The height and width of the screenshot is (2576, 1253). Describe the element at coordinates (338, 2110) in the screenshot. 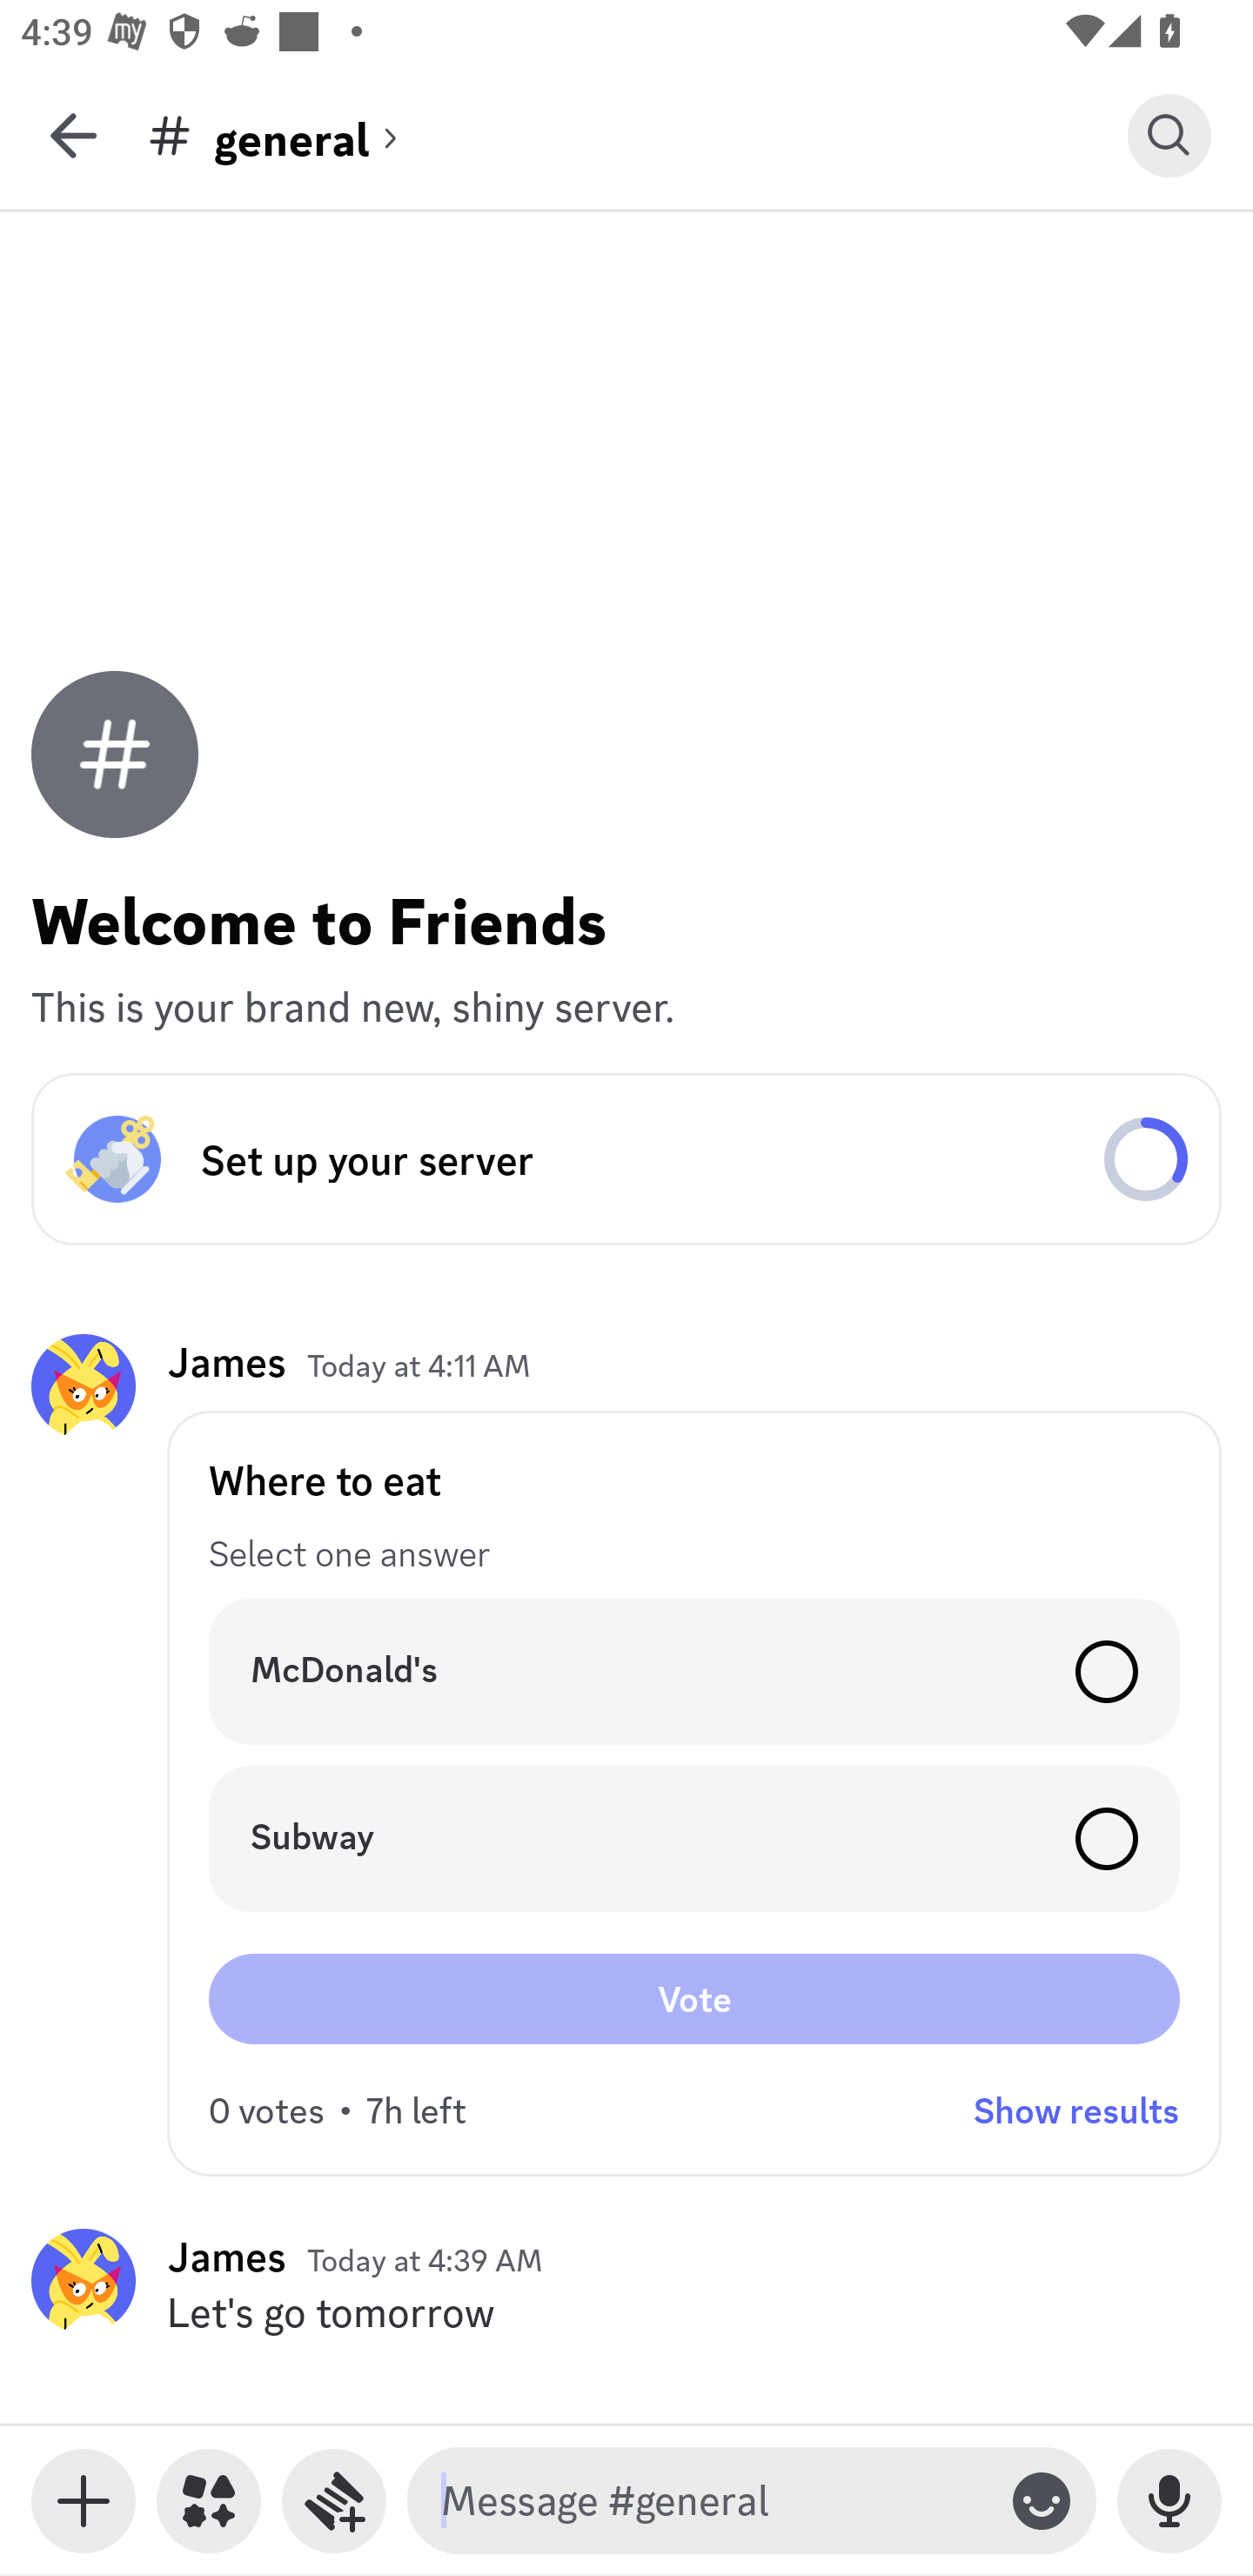

I see `0 votes  •  7h left` at that location.